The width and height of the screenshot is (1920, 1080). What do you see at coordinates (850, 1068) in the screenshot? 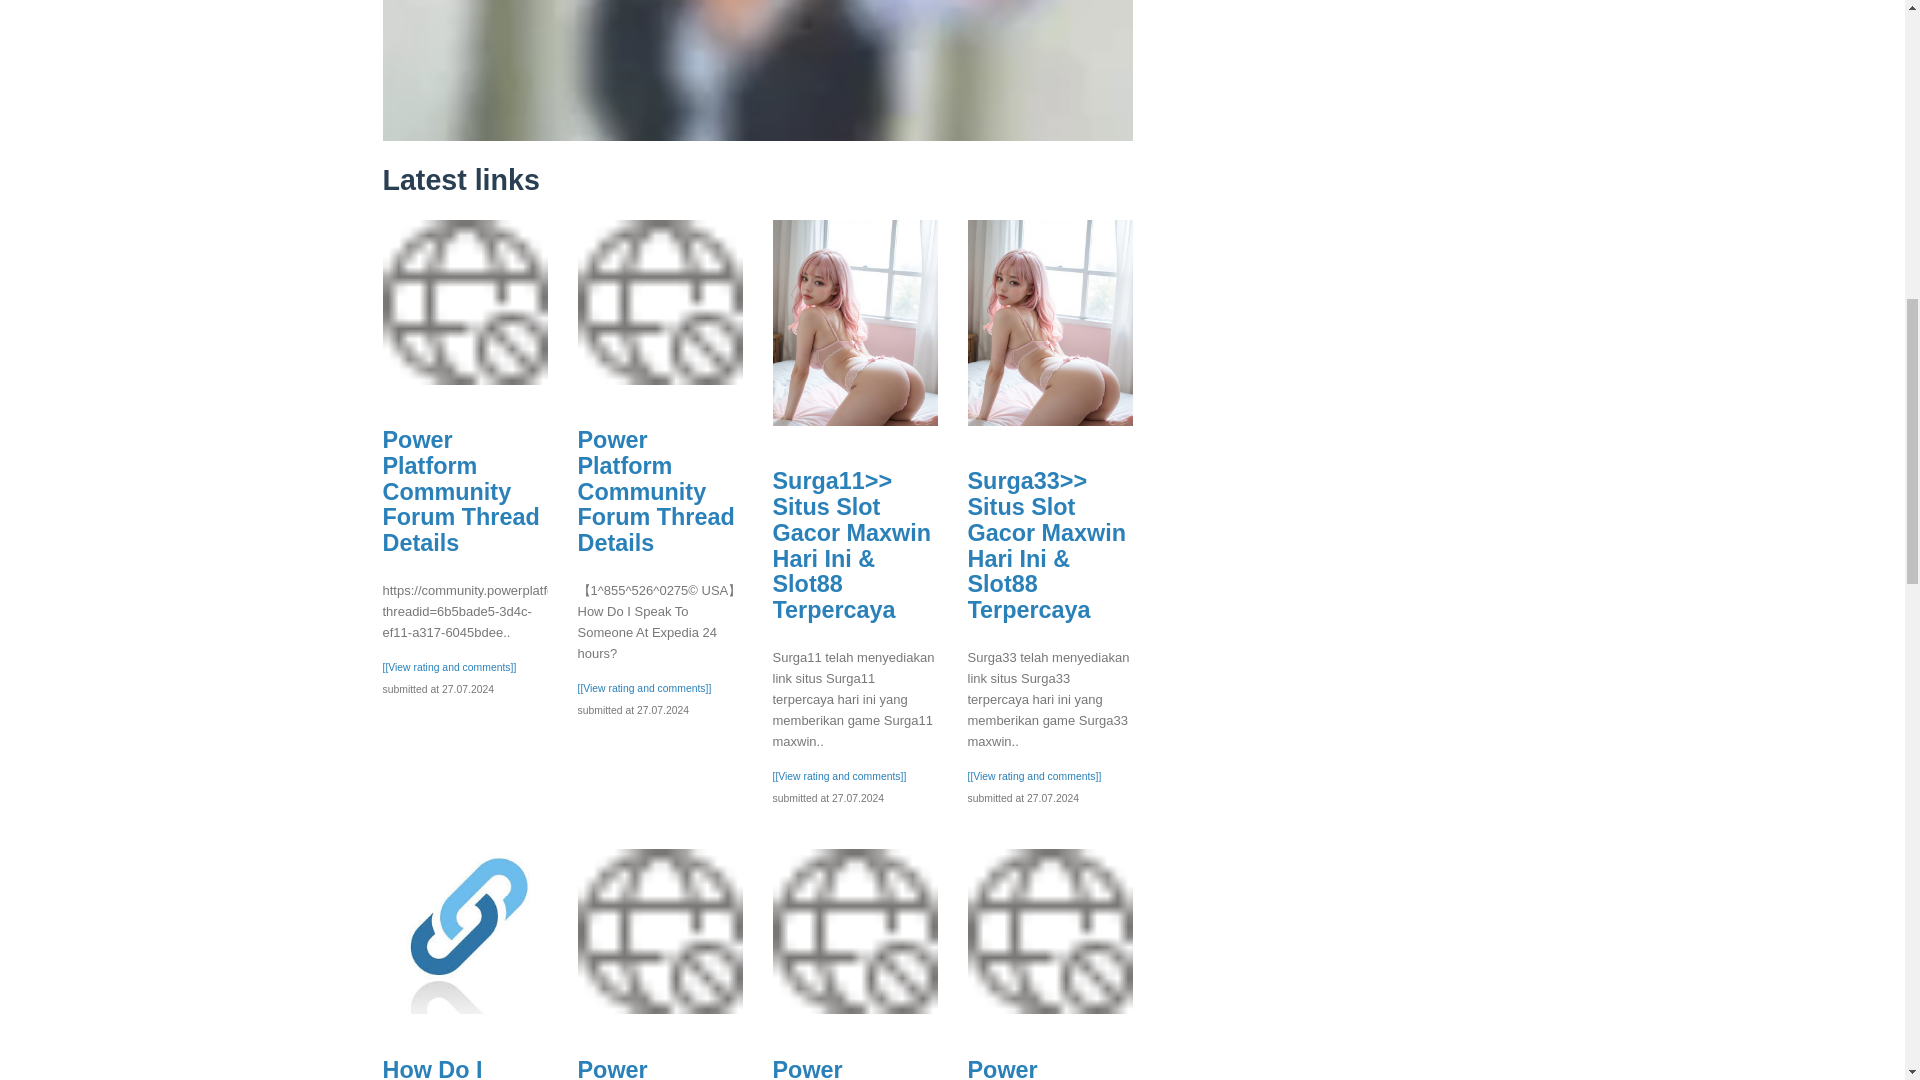
I see `			Power Platform Community Forum Thread Details		` at bounding box center [850, 1068].